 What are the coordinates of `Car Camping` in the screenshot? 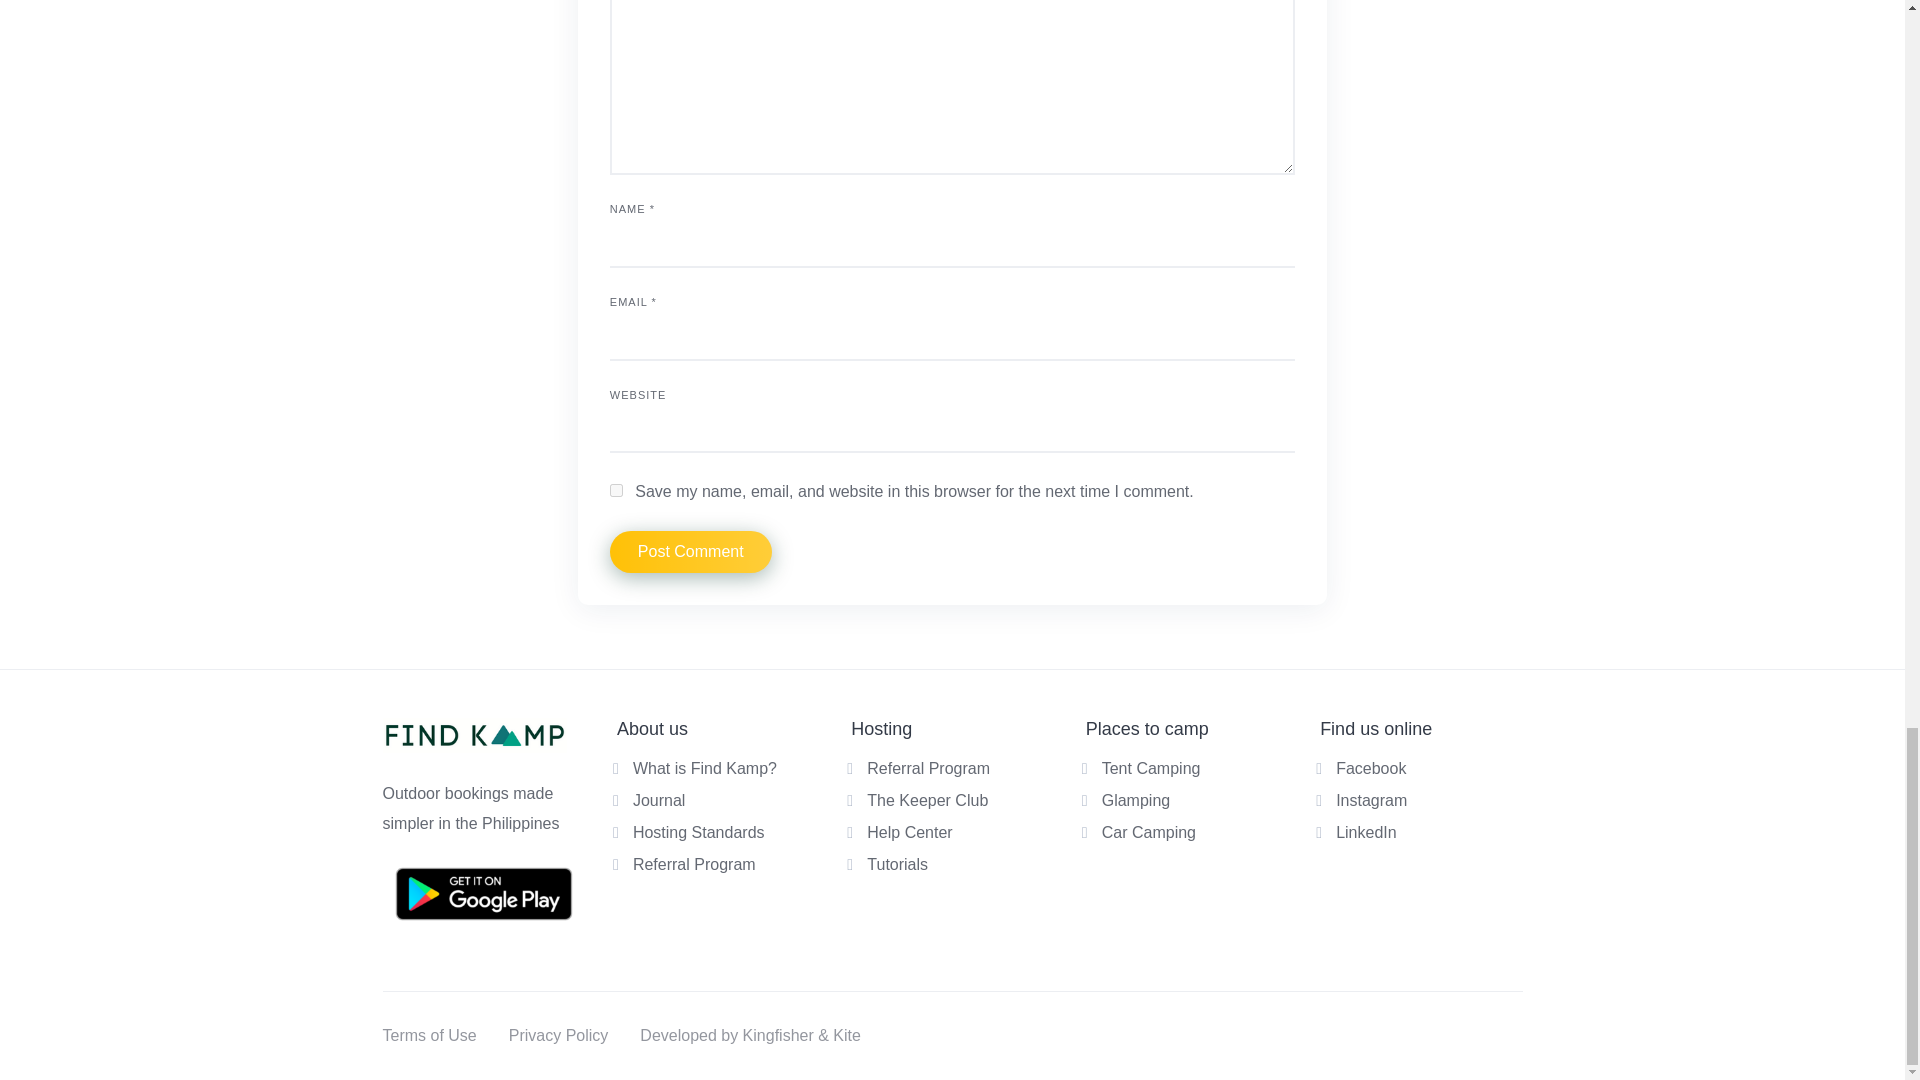 It's located at (1149, 832).